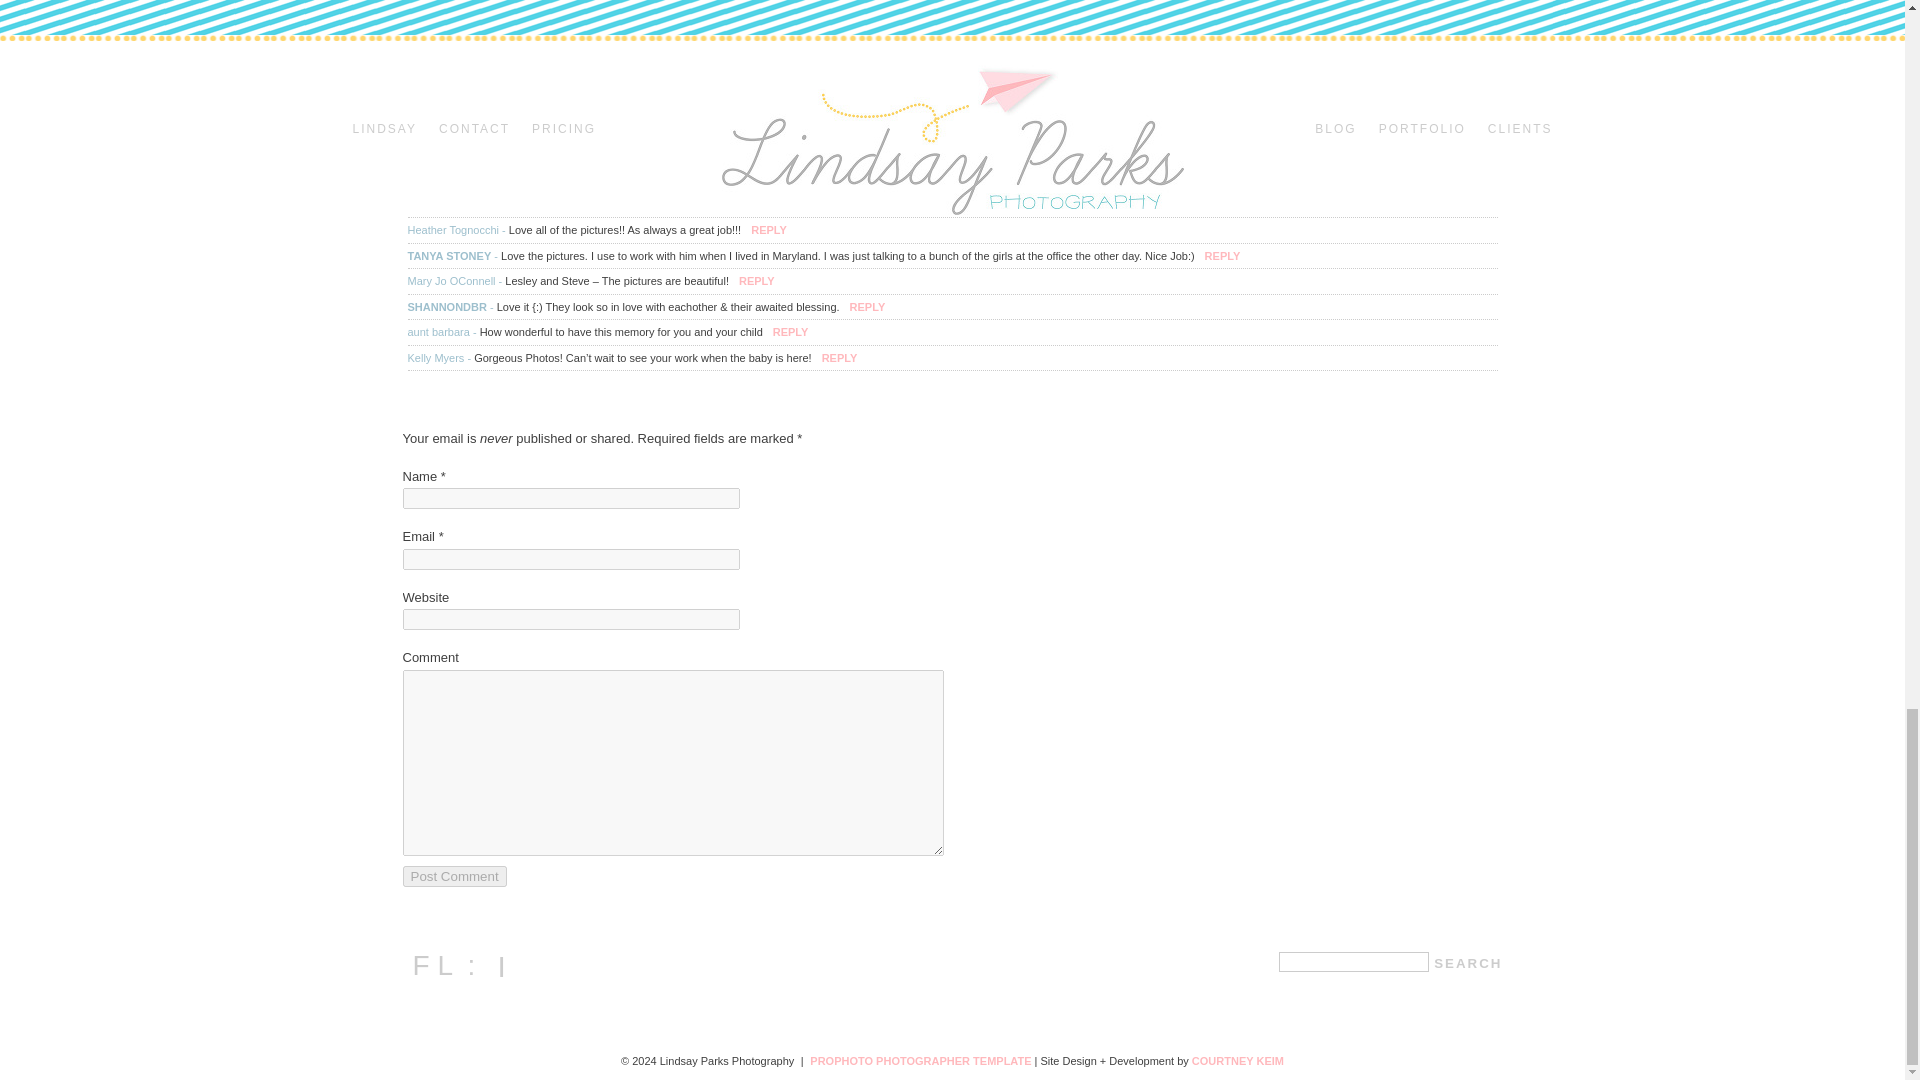 The height and width of the screenshot is (1080, 1920). I want to click on - 7 COMMENTS, so click(452, 152).